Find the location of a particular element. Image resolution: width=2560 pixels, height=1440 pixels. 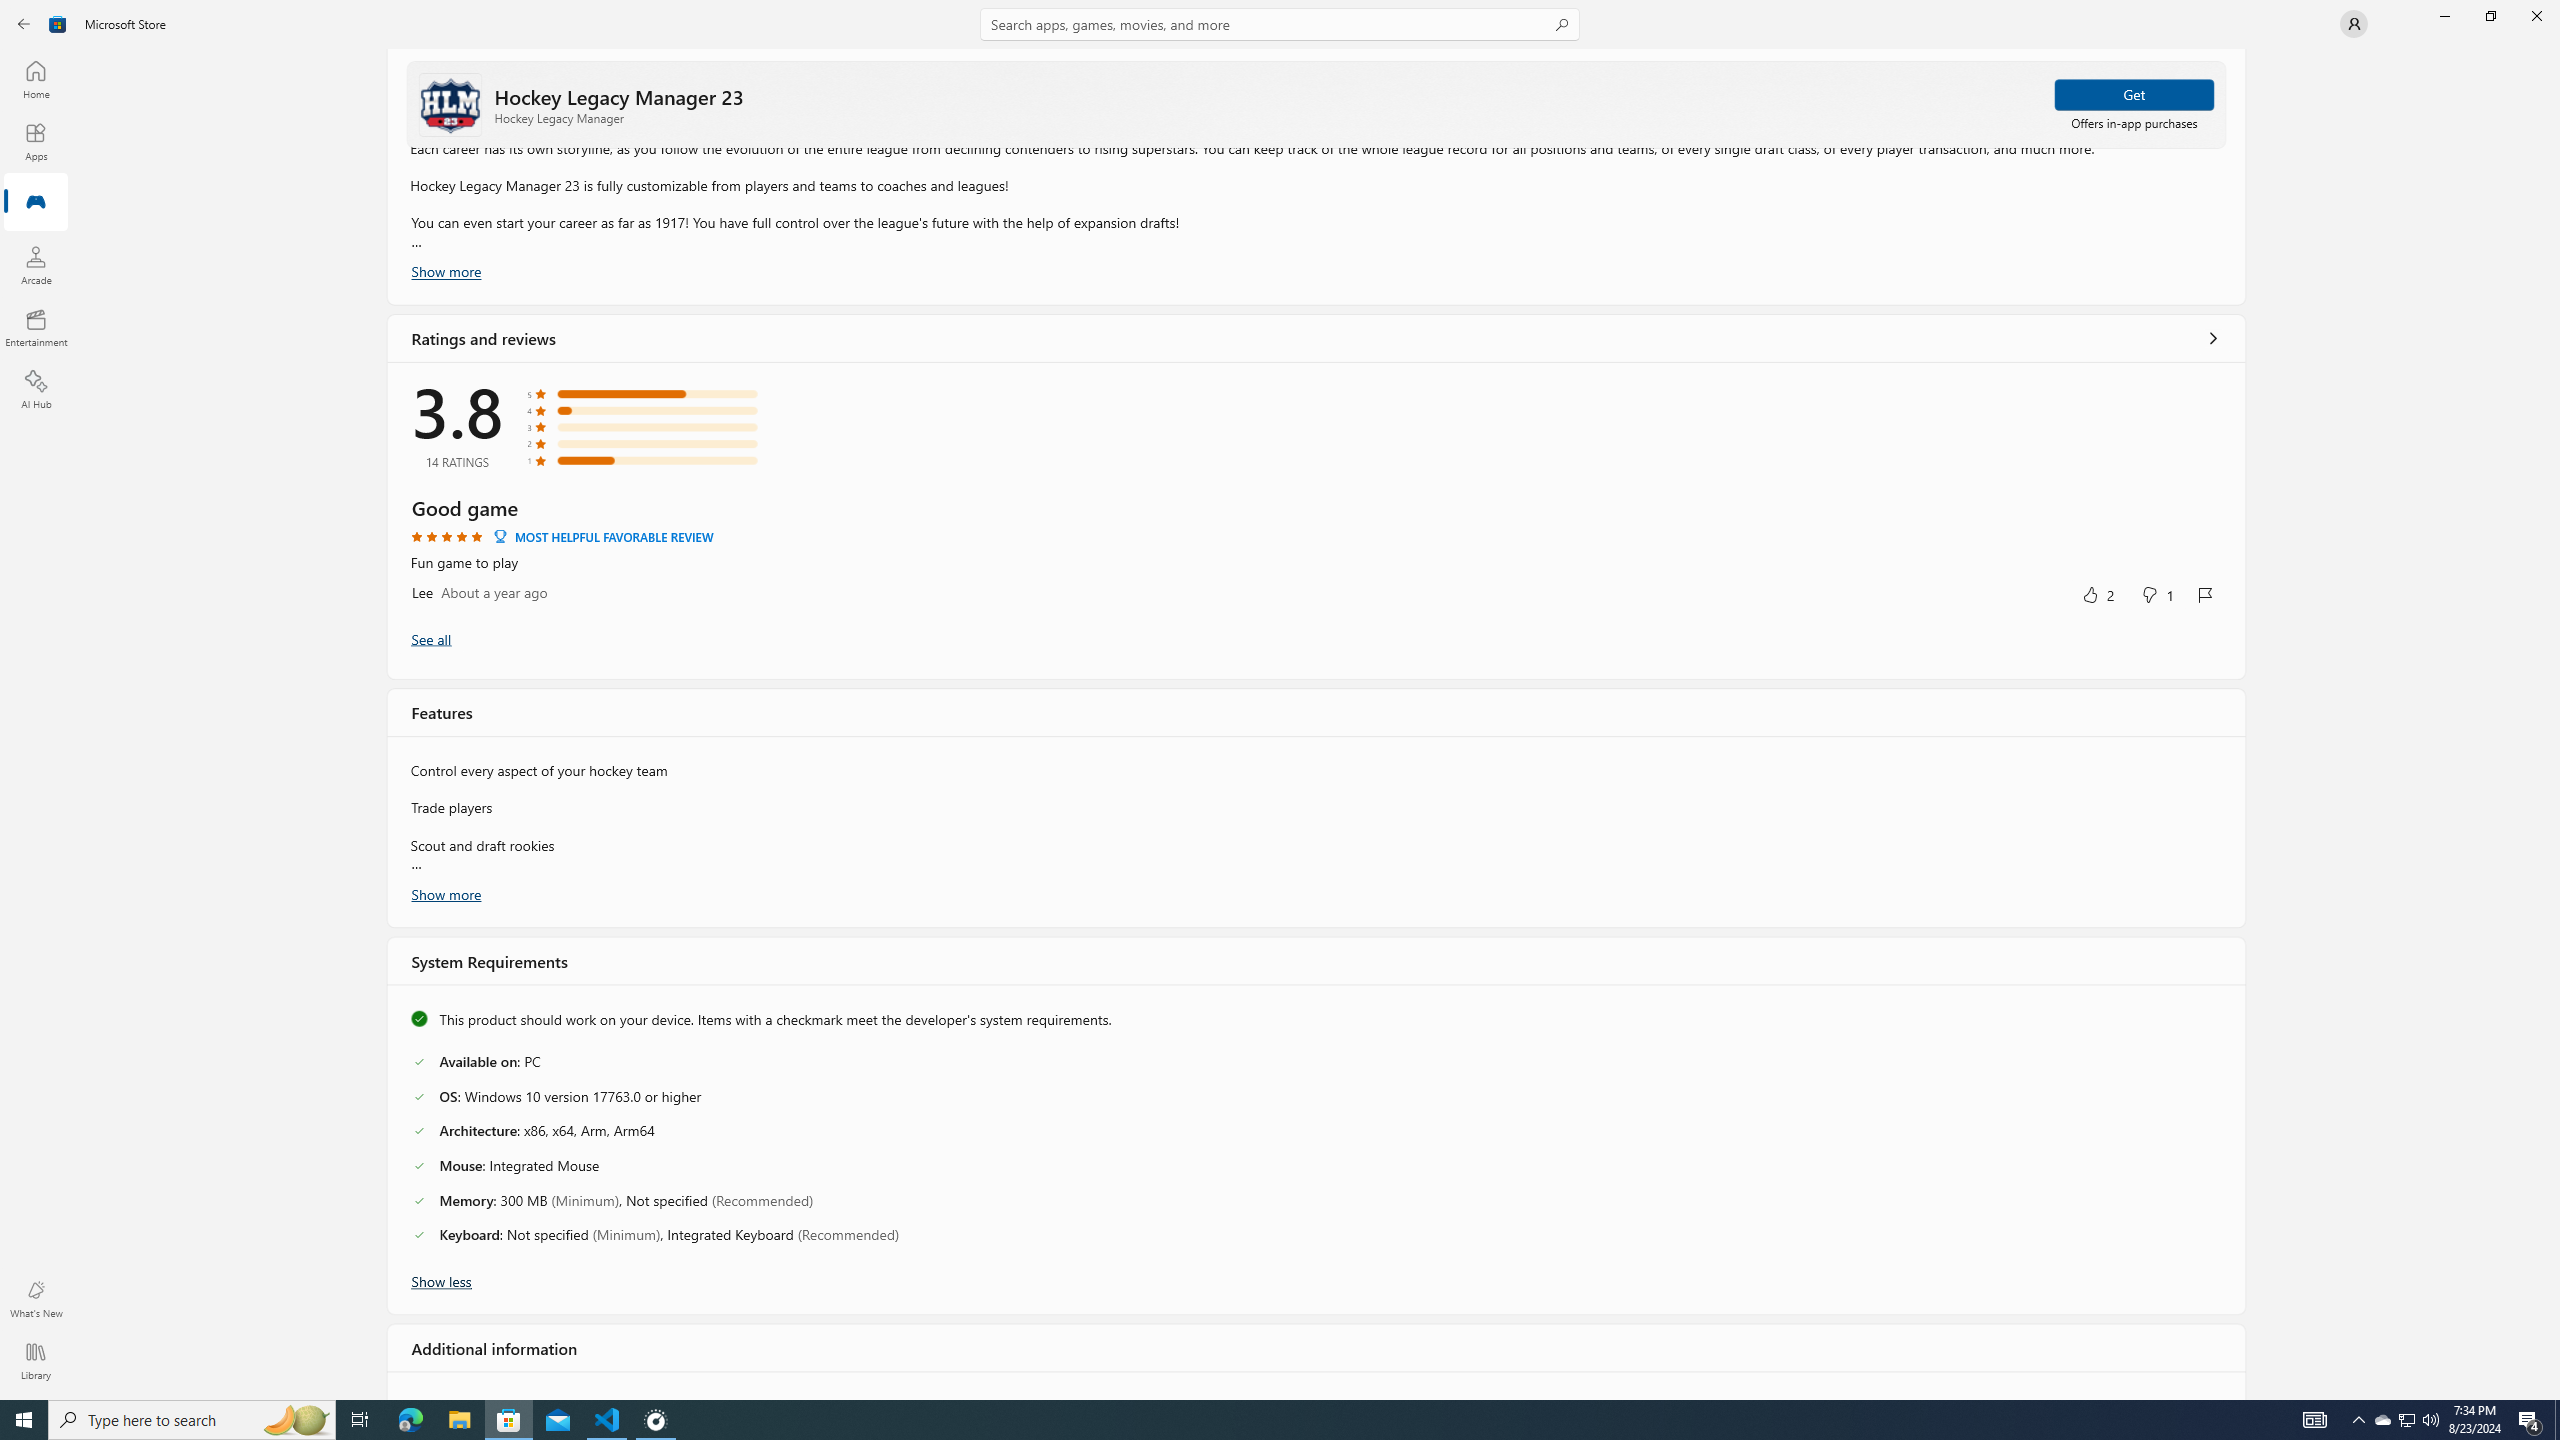

Scroll to top is located at coordinates (1317, 104).